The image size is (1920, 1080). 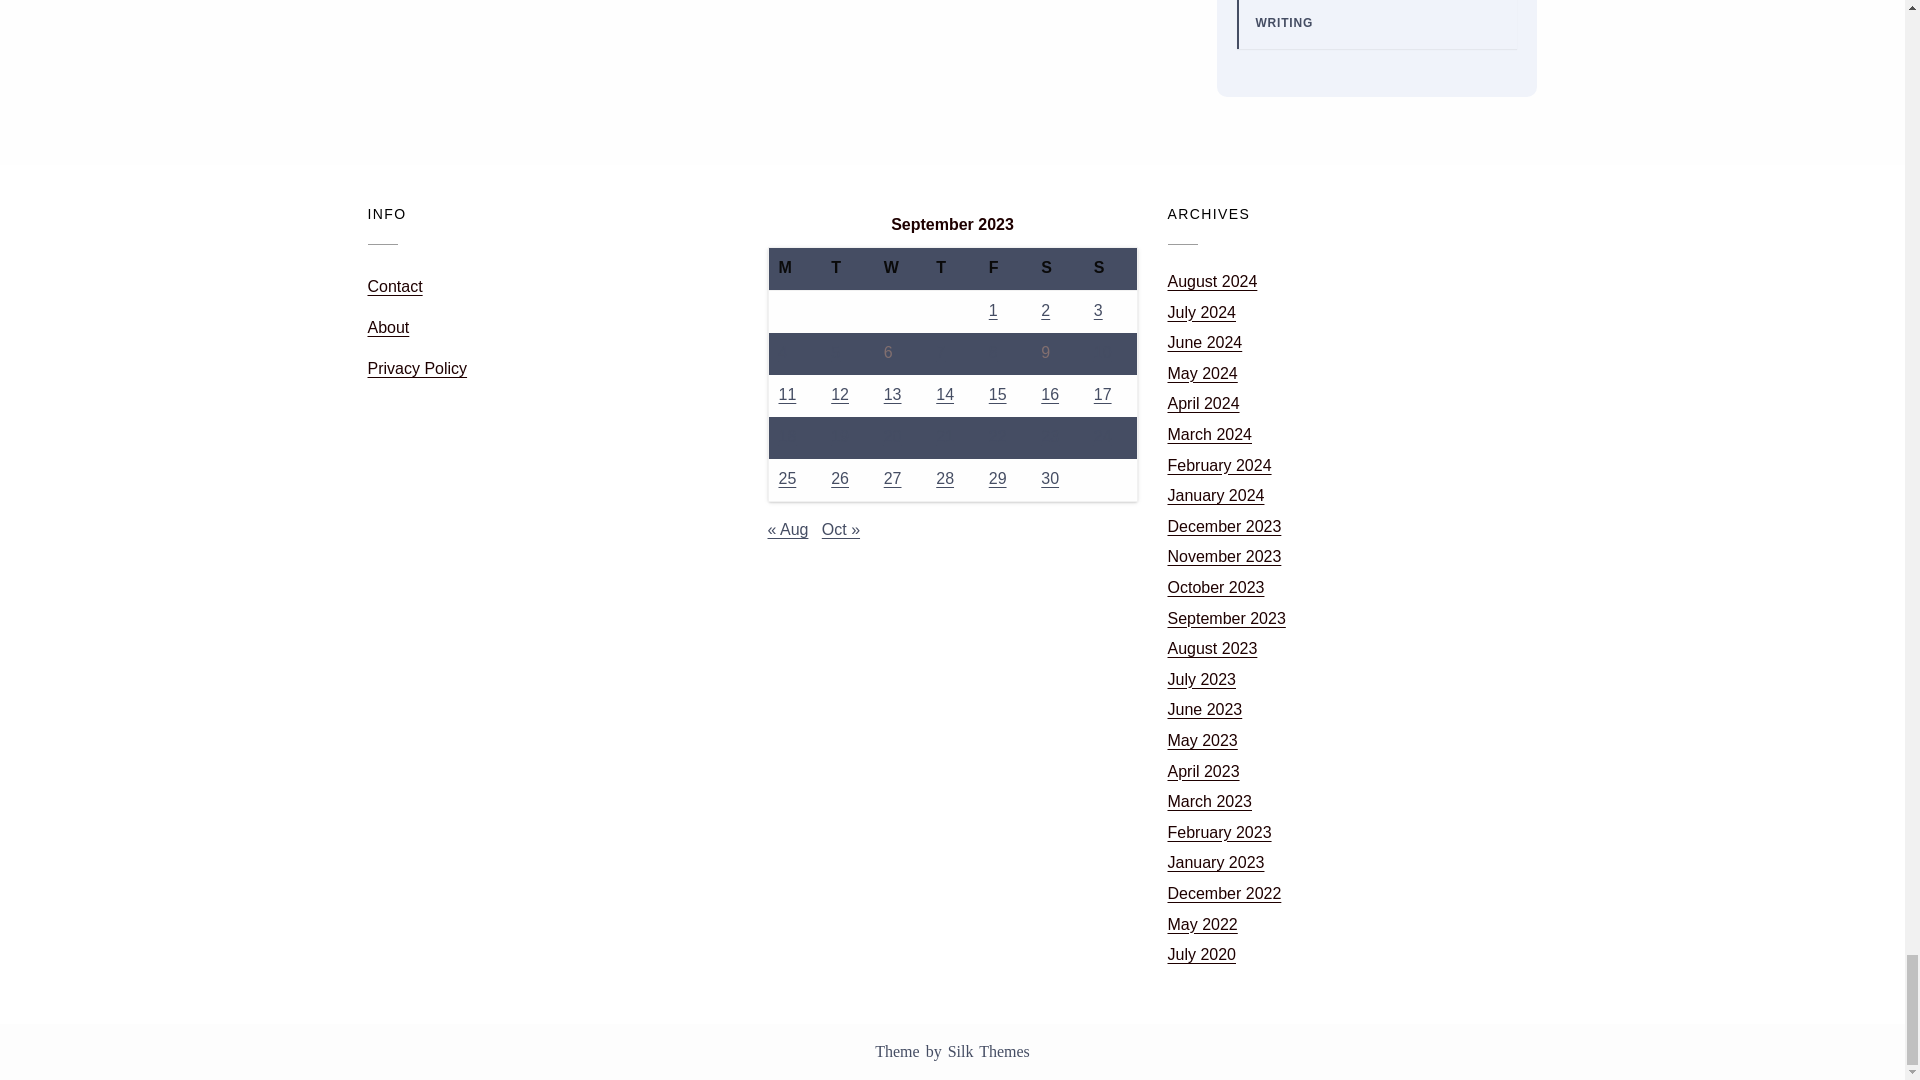 What do you see at coordinates (794, 269) in the screenshot?
I see `Monday` at bounding box center [794, 269].